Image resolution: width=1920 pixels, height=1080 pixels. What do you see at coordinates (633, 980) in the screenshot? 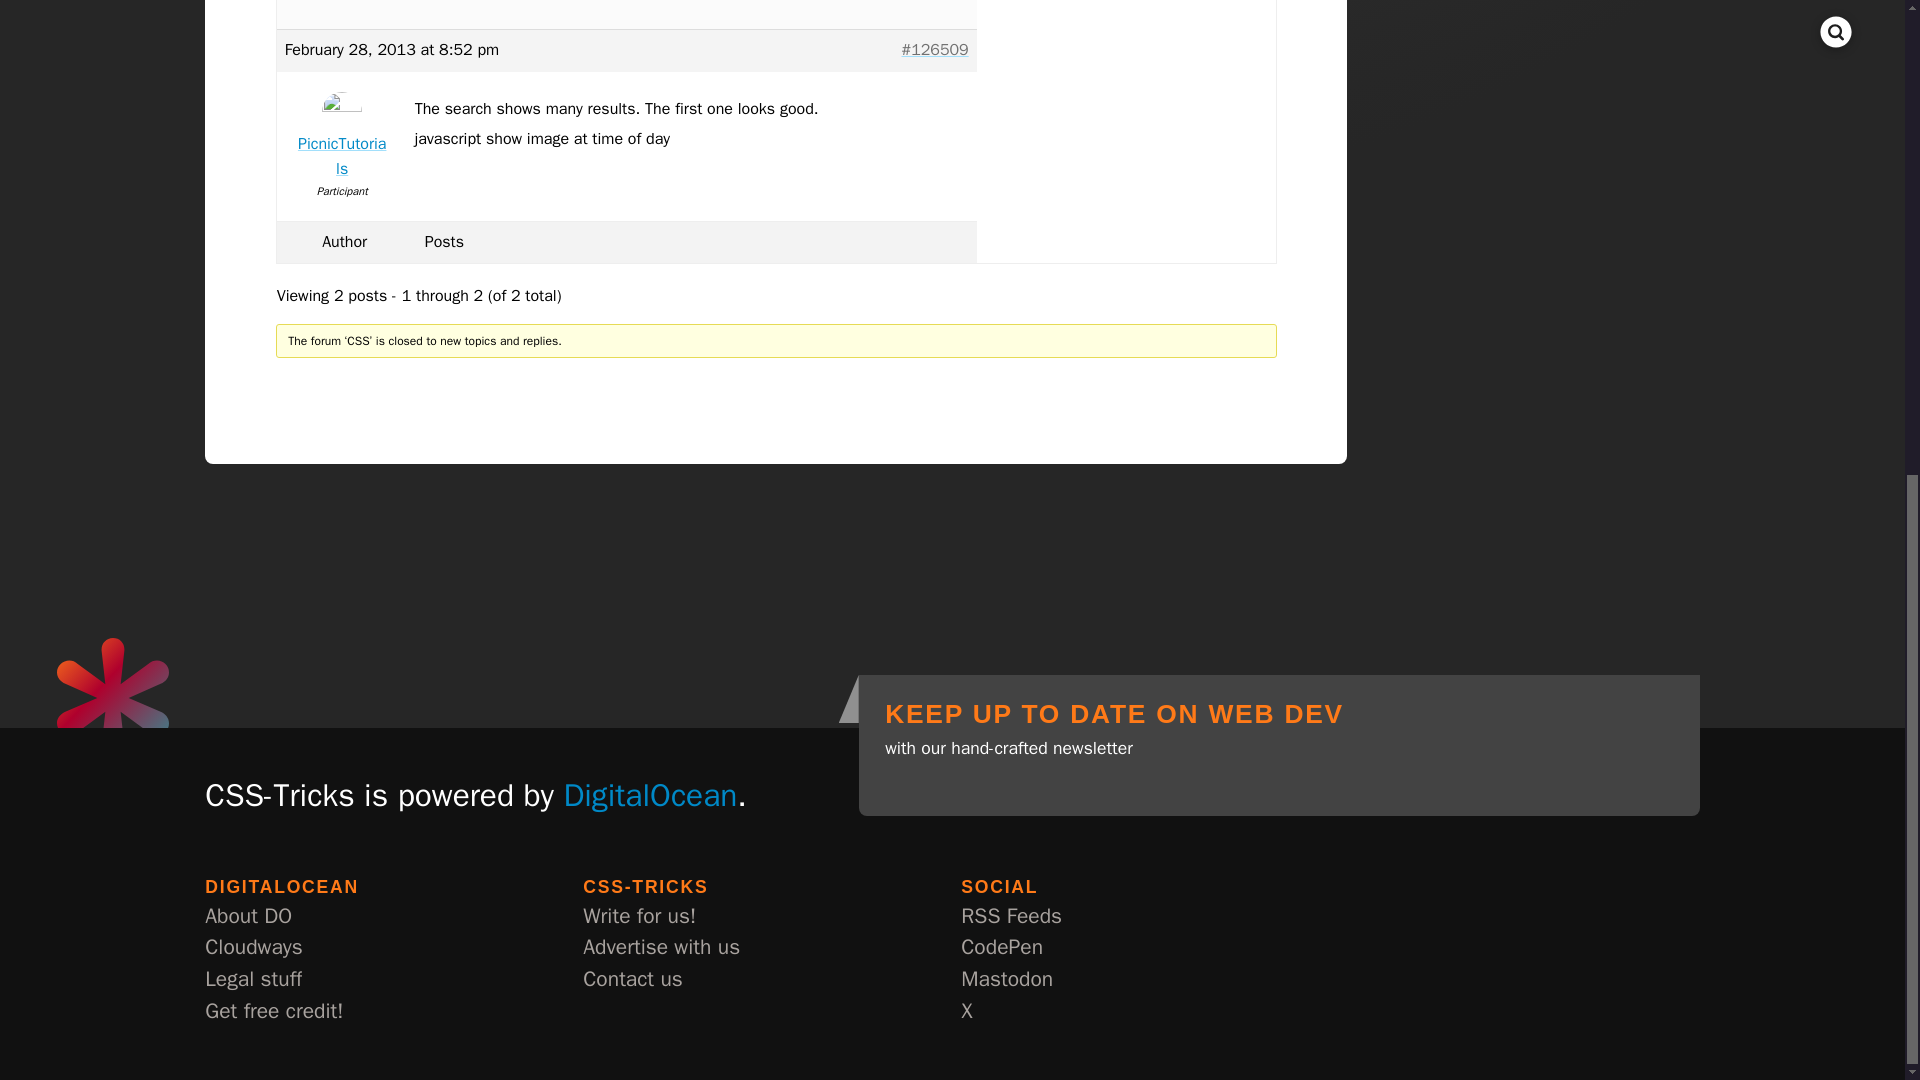
I see `Contact us` at bounding box center [633, 980].